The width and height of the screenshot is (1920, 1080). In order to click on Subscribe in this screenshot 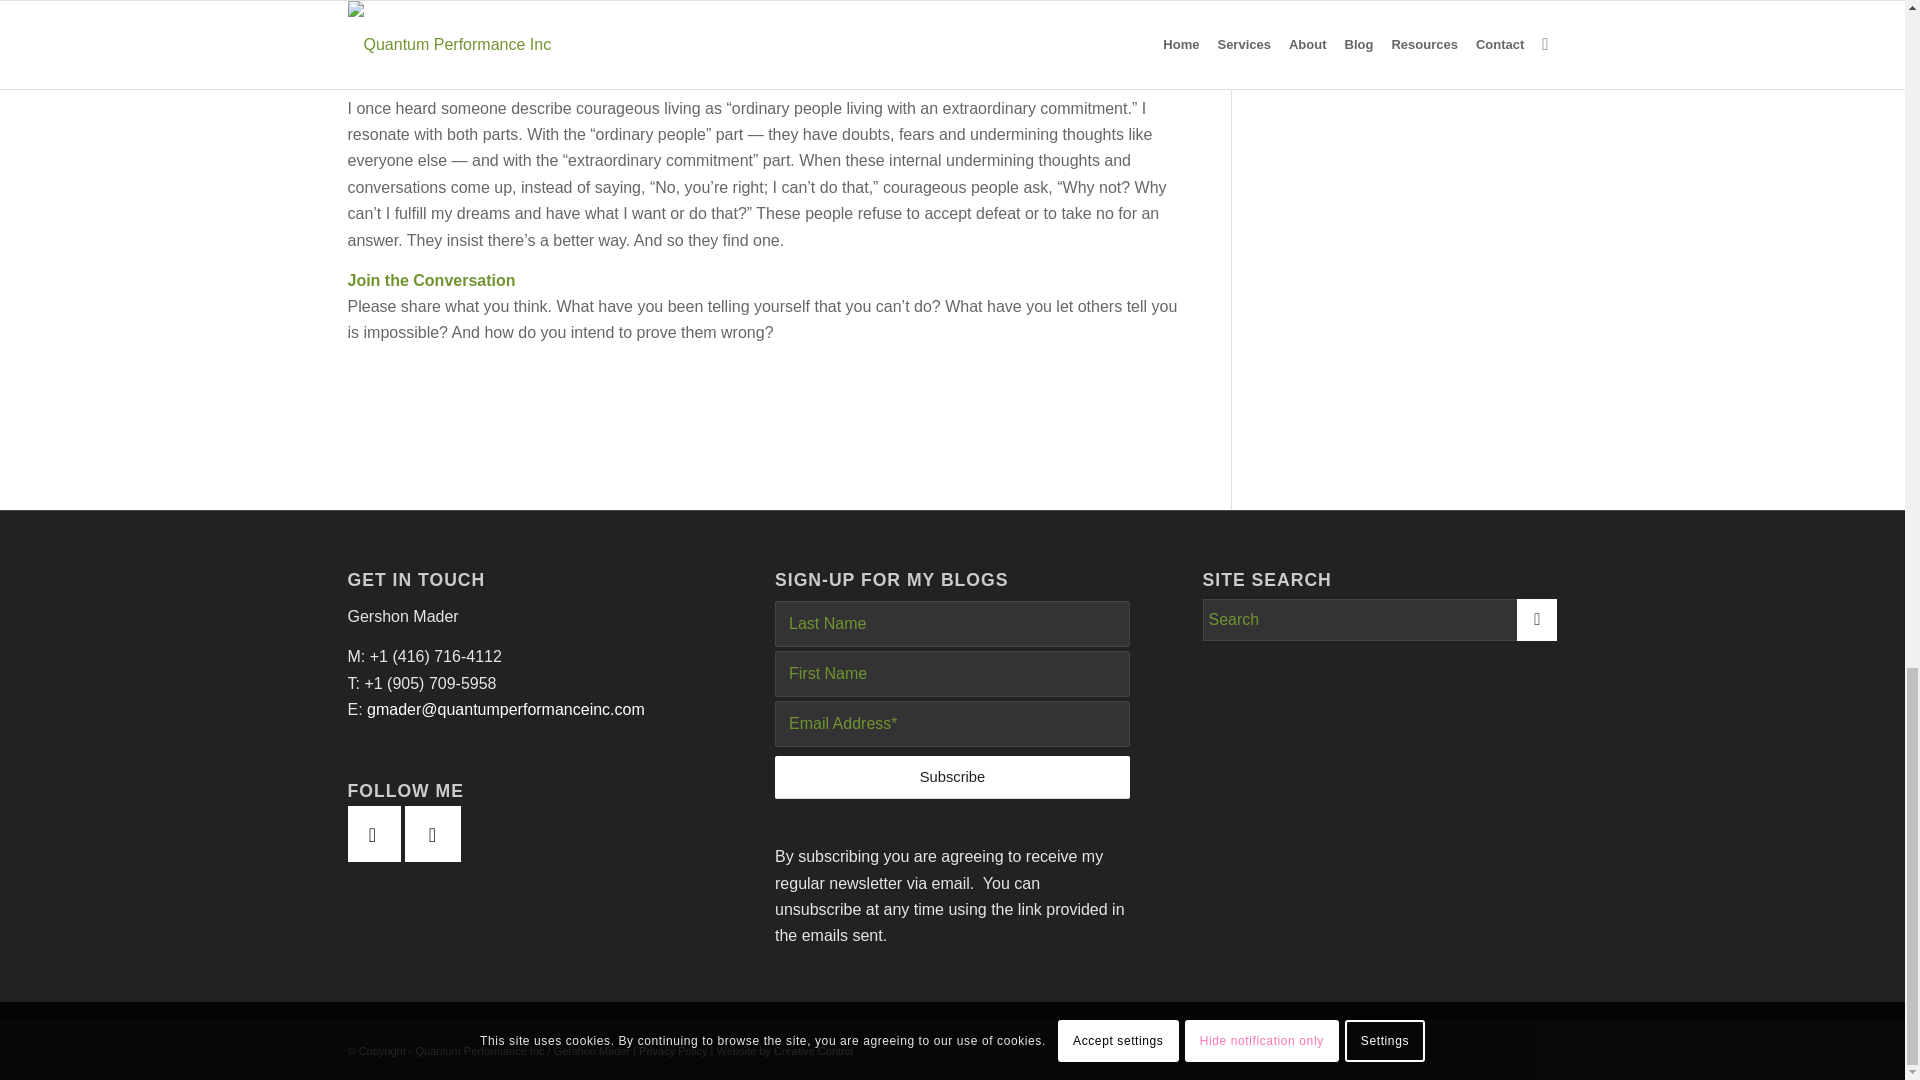, I will do `click(952, 778)`.